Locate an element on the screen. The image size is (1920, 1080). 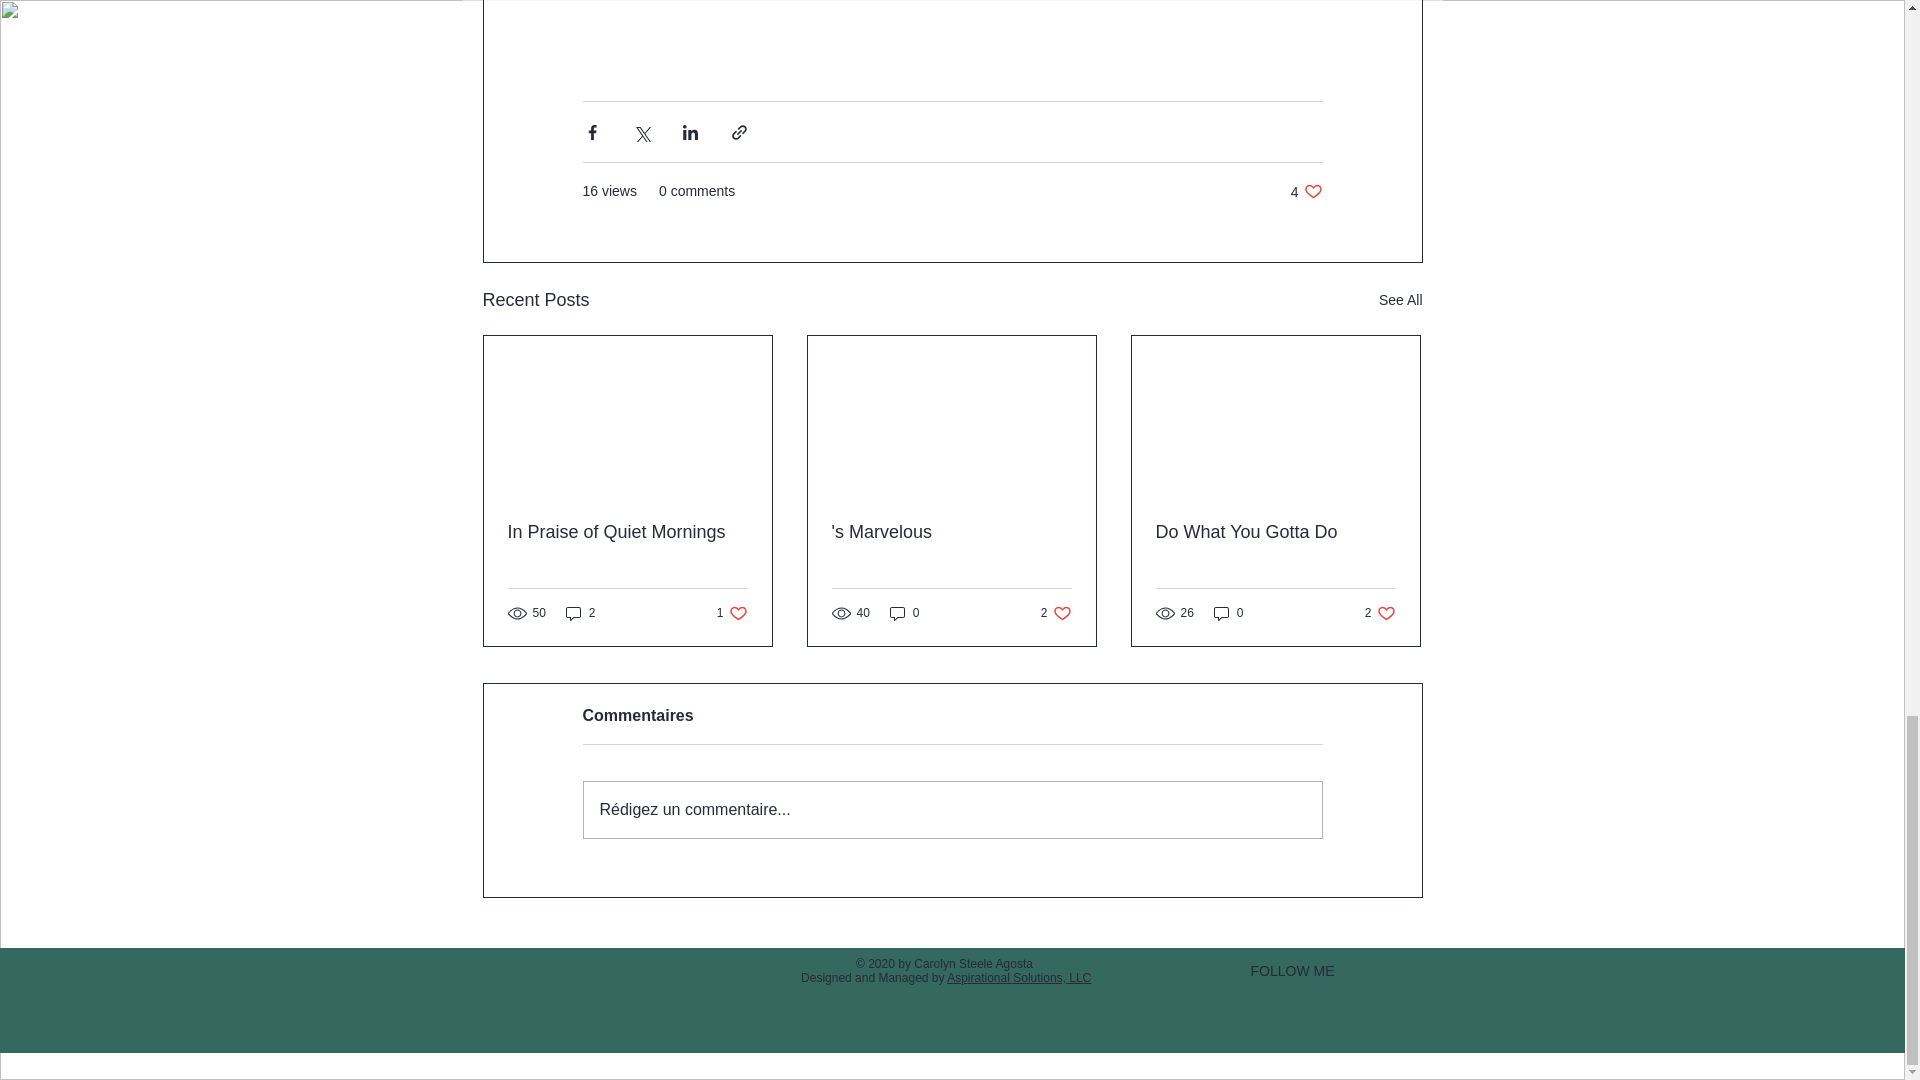
0 is located at coordinates (1018, 977).